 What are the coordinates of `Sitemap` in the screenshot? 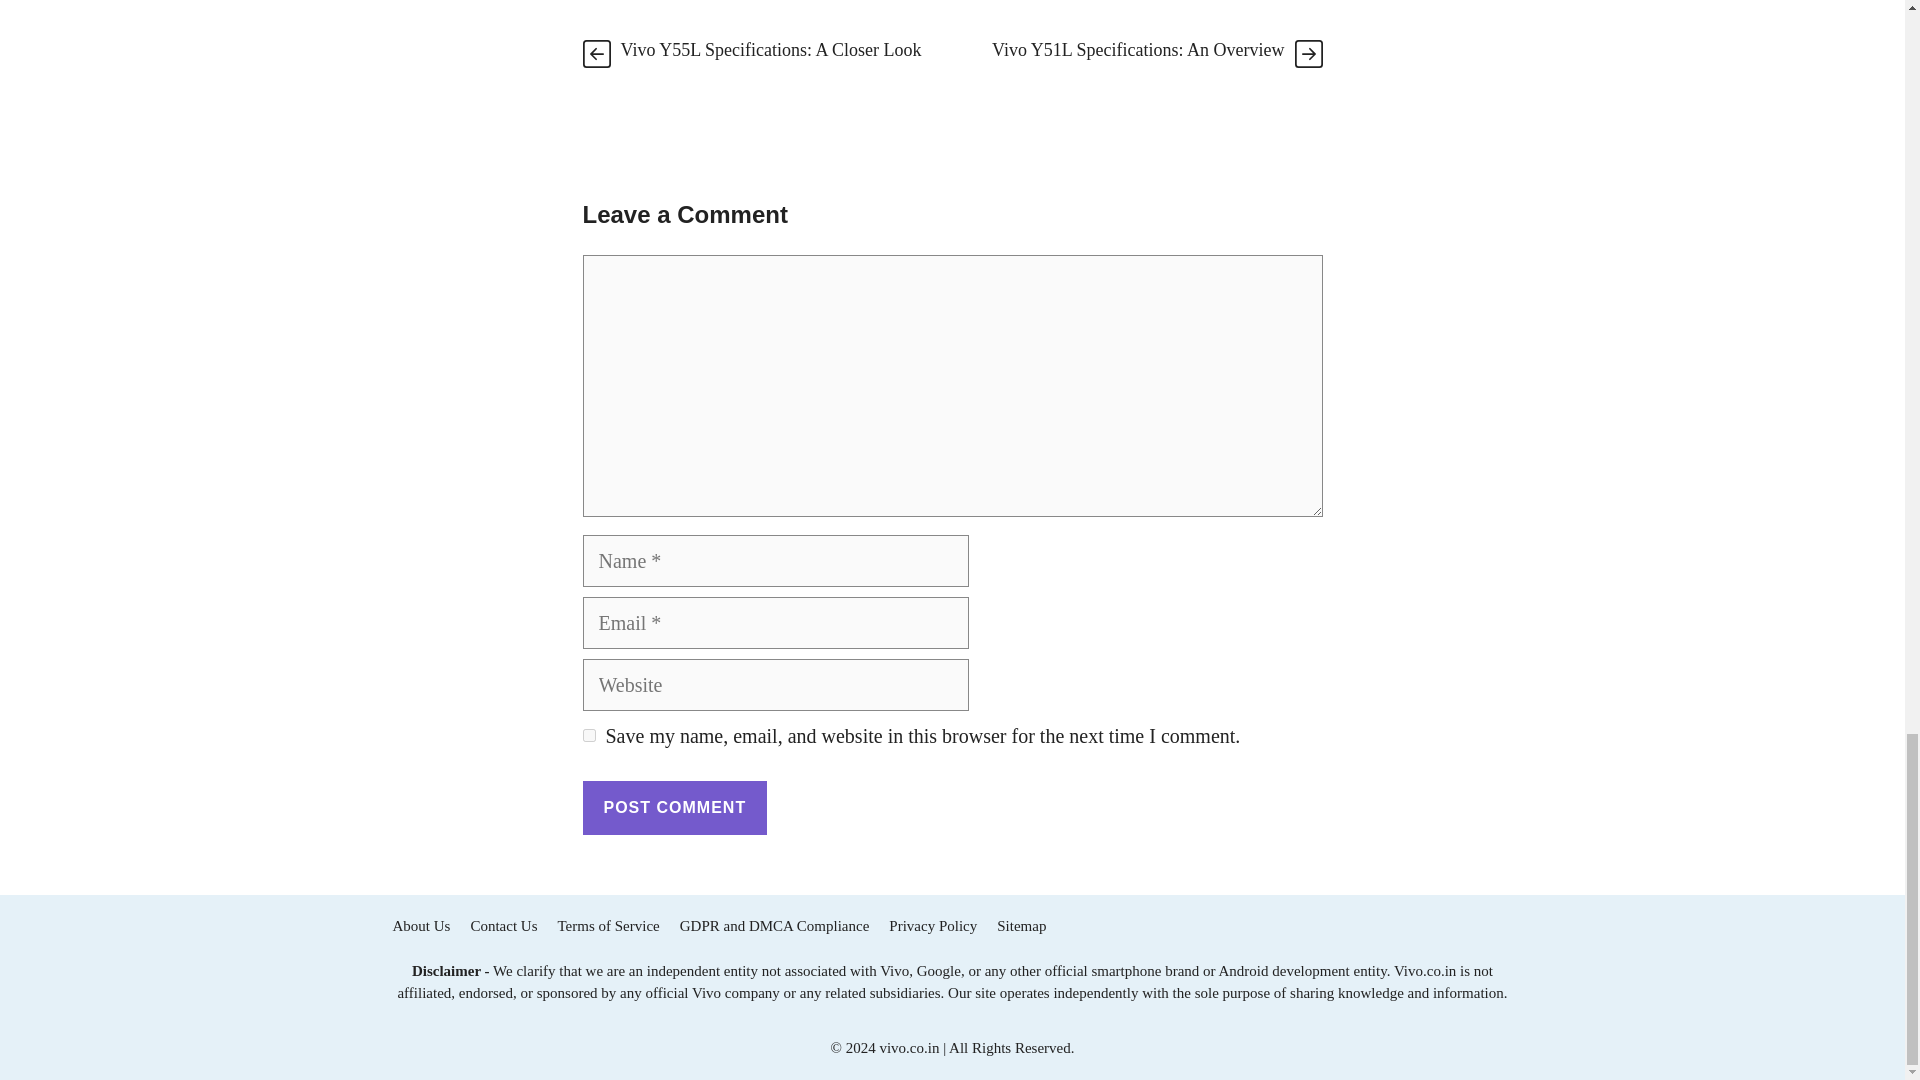 It's located at (1021, 926).